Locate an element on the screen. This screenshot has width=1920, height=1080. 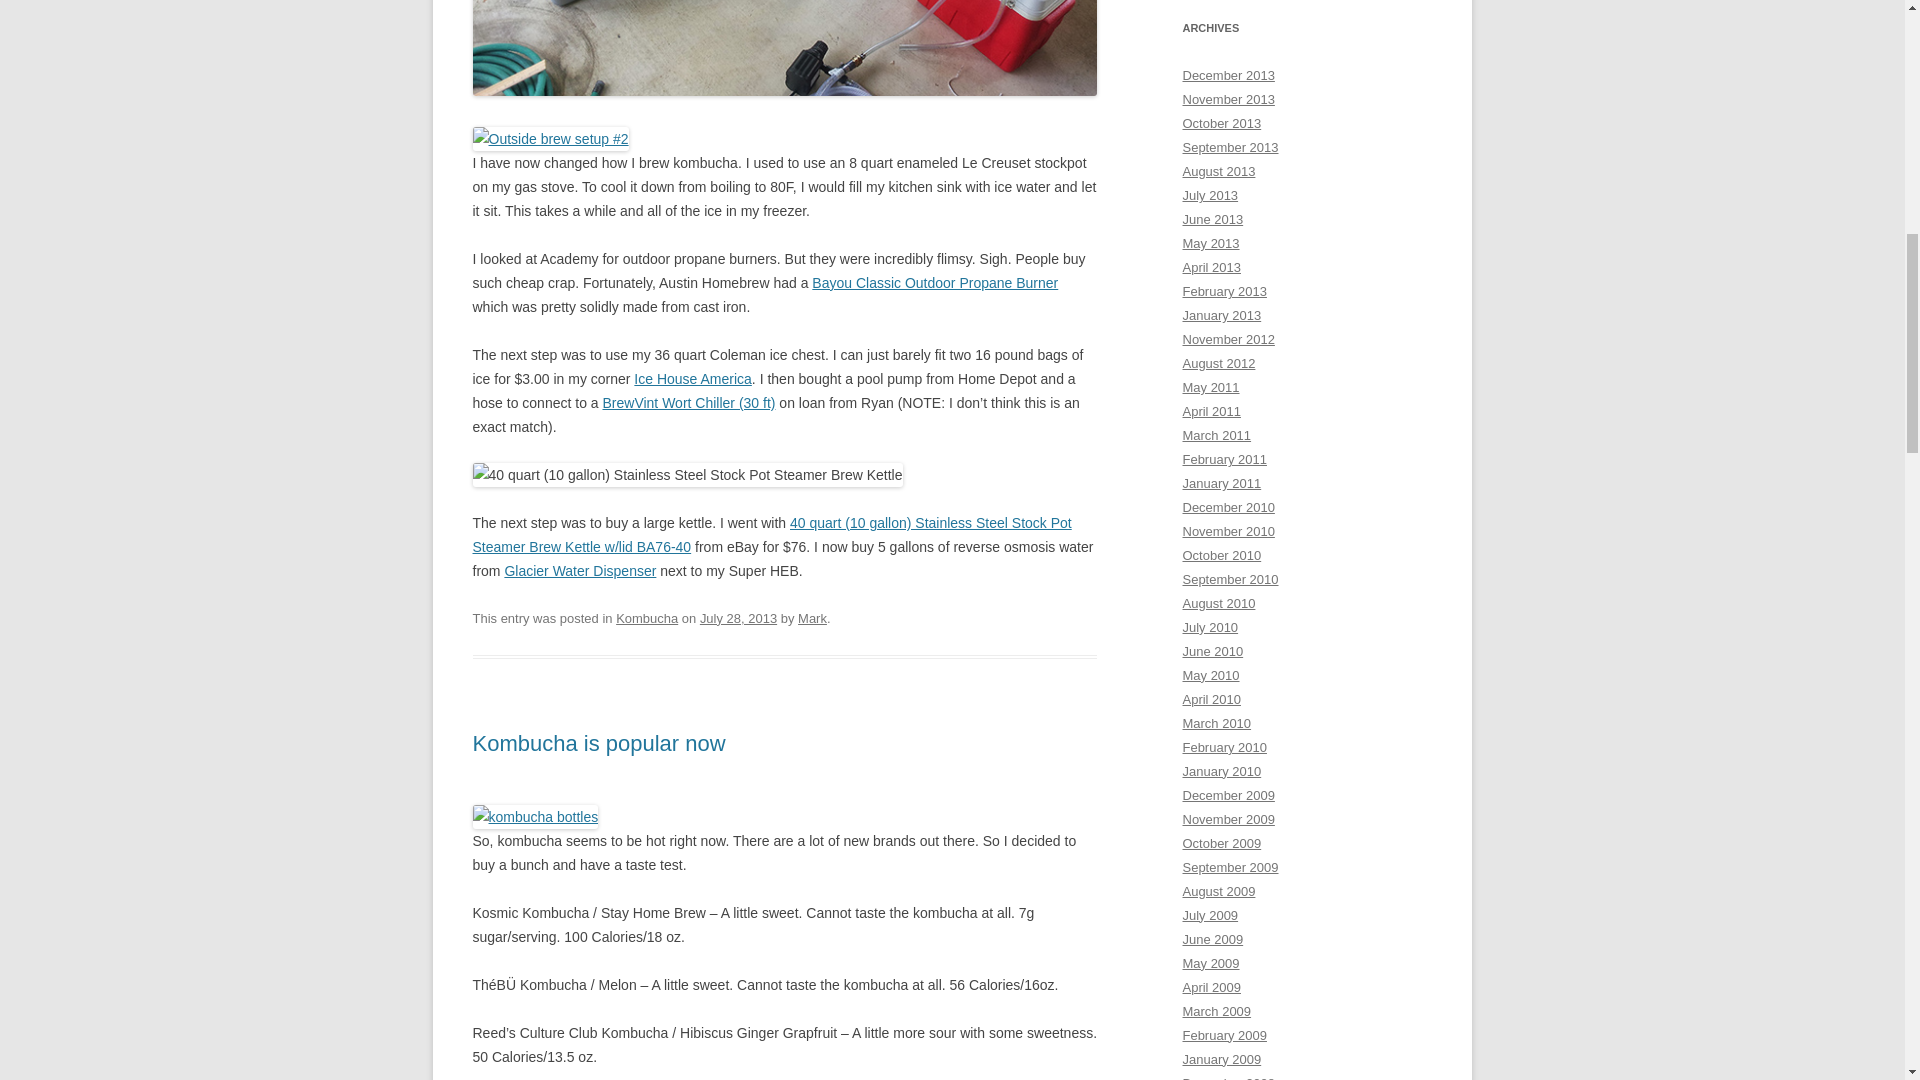
Ice House America is located at coordinates (692, 378).